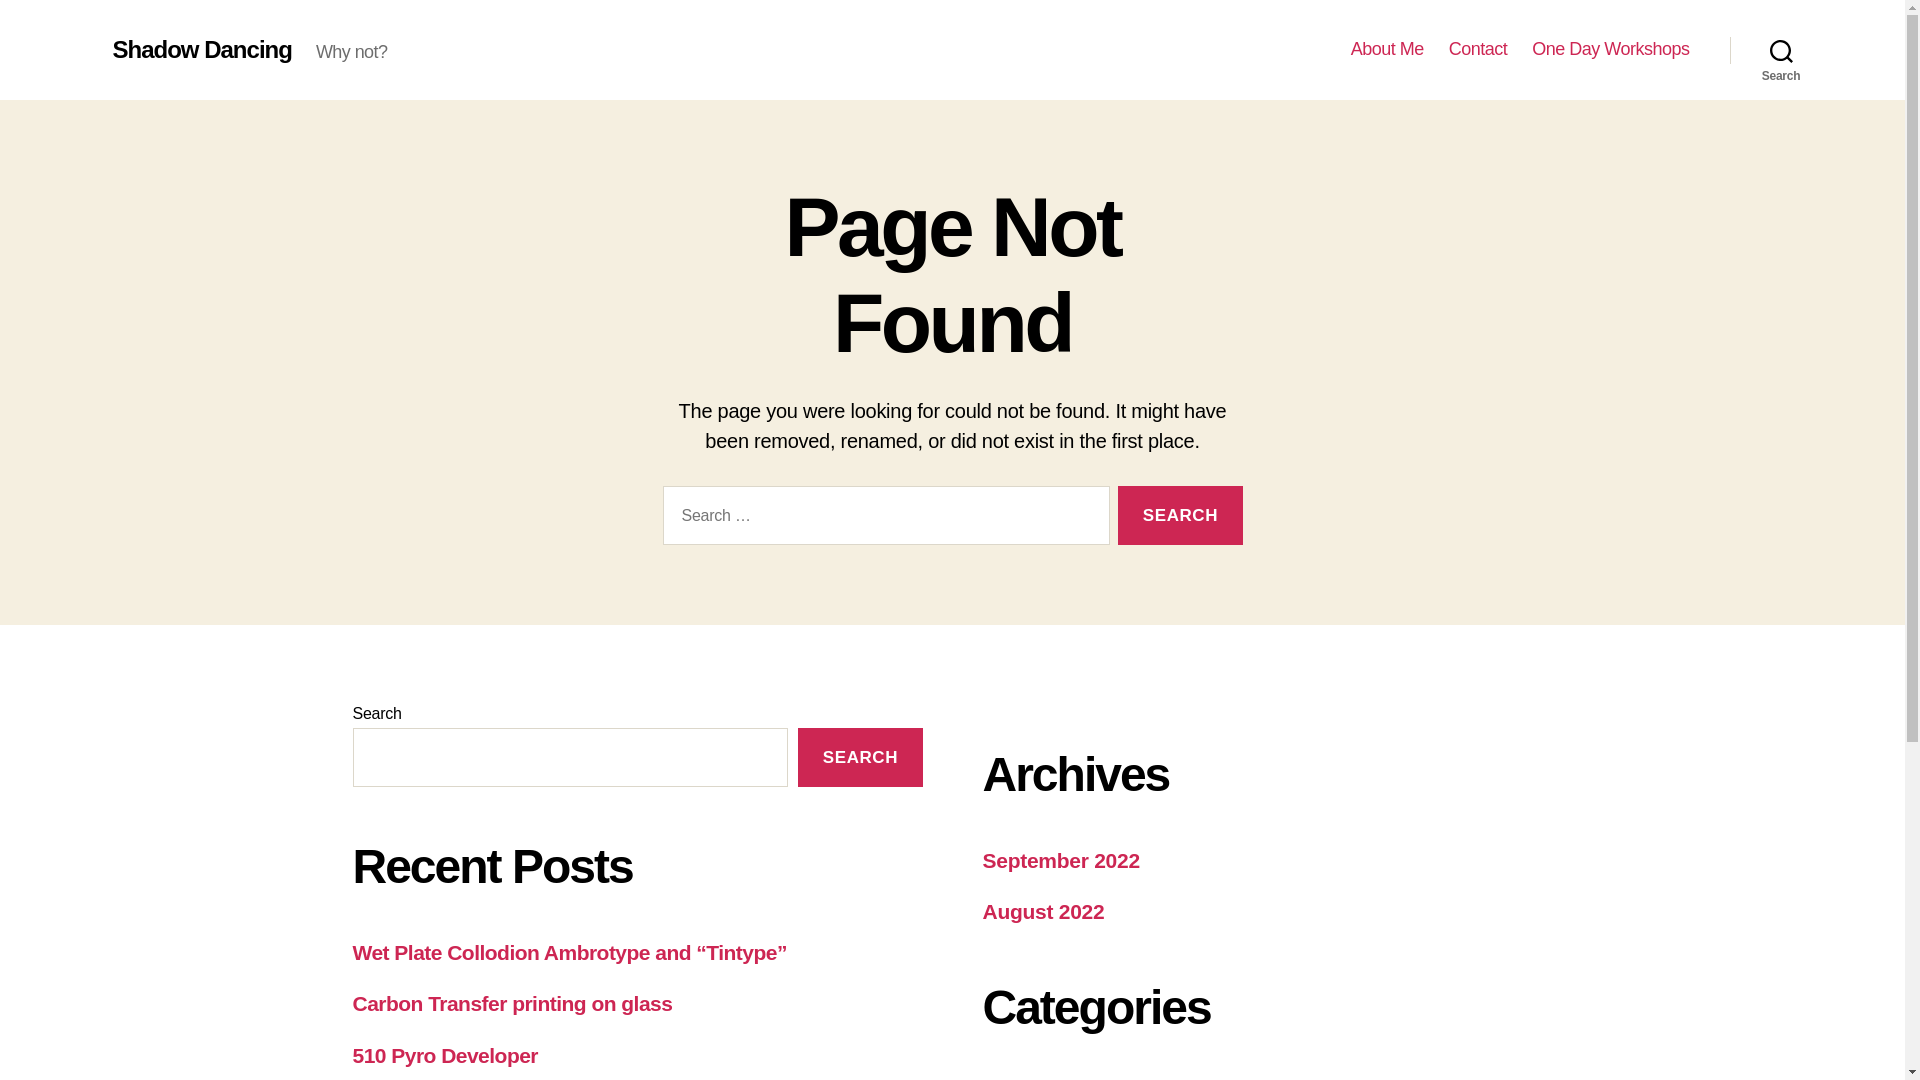 Image resolution: width=1920 pixels, height=1080 pixels. I want to click on SEARCH, so click(860, 757).